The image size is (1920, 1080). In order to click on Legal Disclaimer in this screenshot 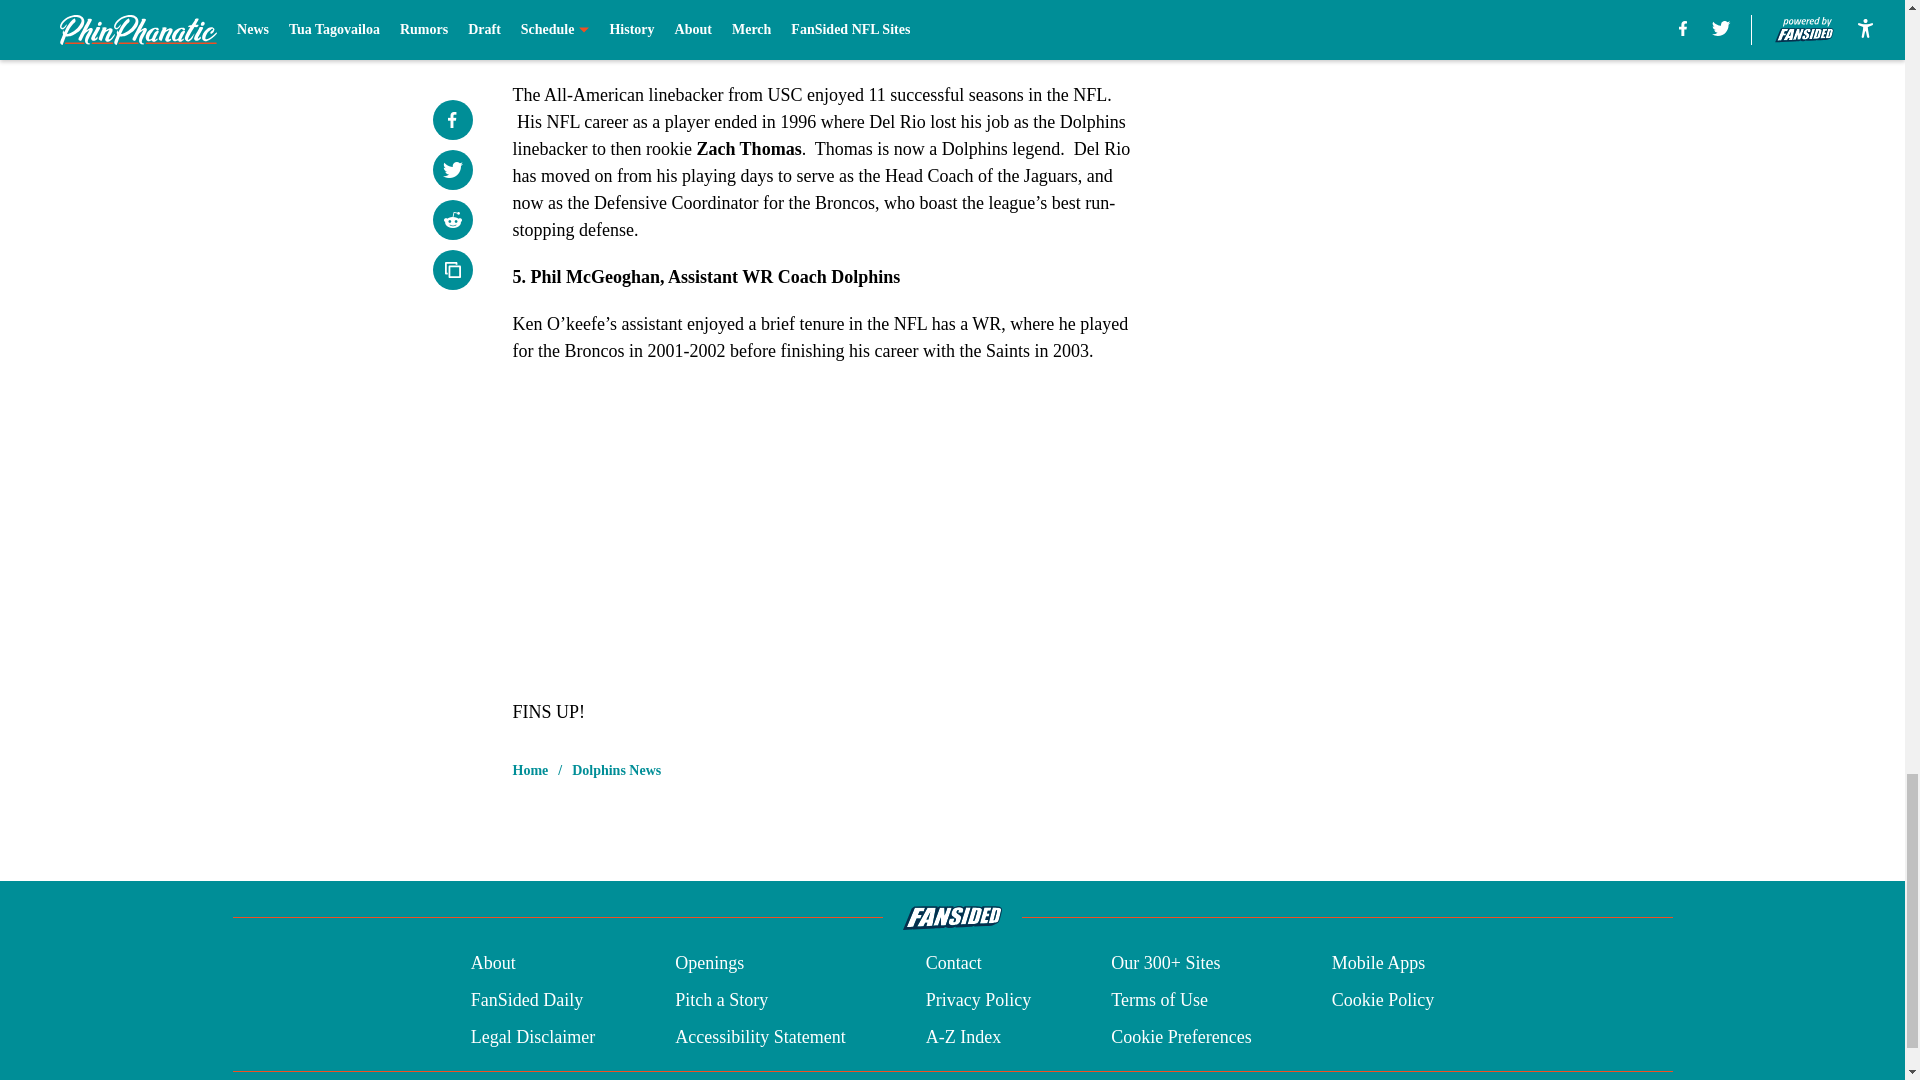, I will do `click(532, 1036)`.